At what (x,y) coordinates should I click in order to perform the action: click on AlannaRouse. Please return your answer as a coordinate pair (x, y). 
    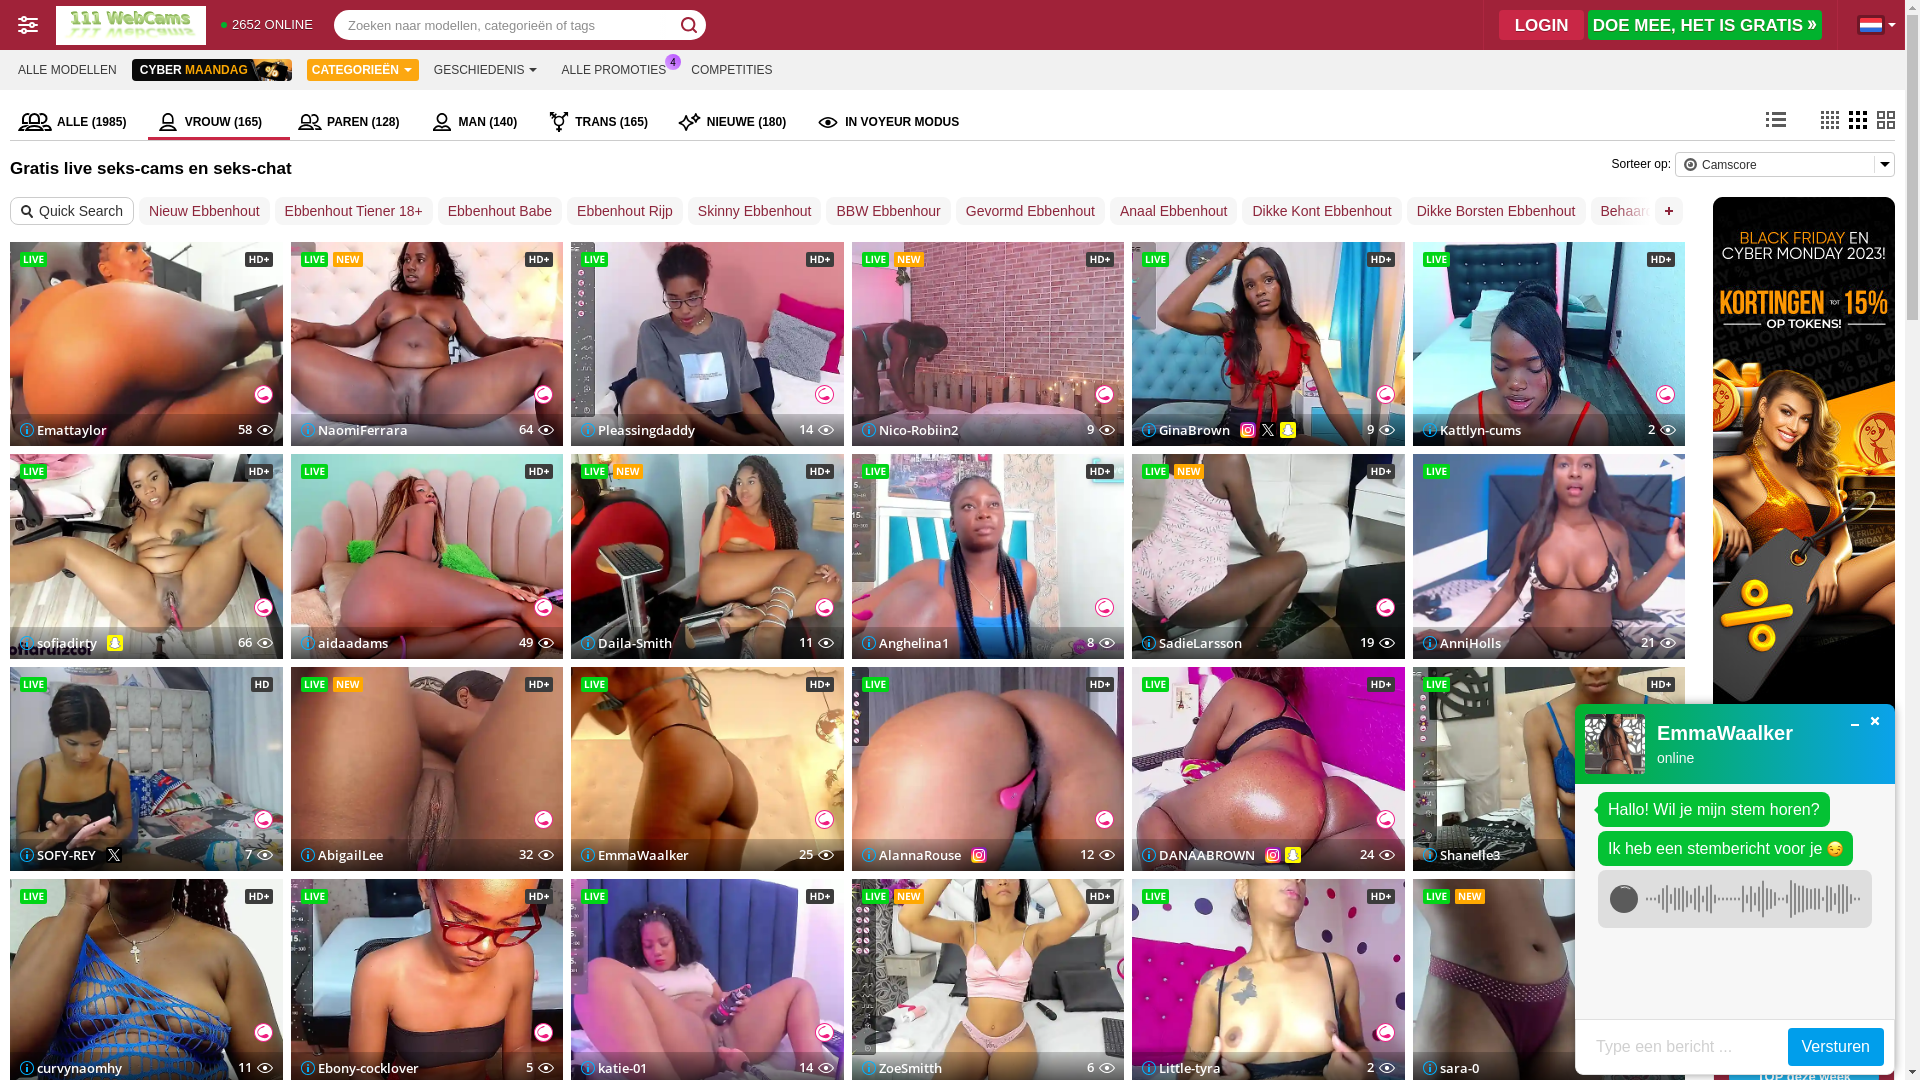
    Looking at the image, I should click on (912, 855).